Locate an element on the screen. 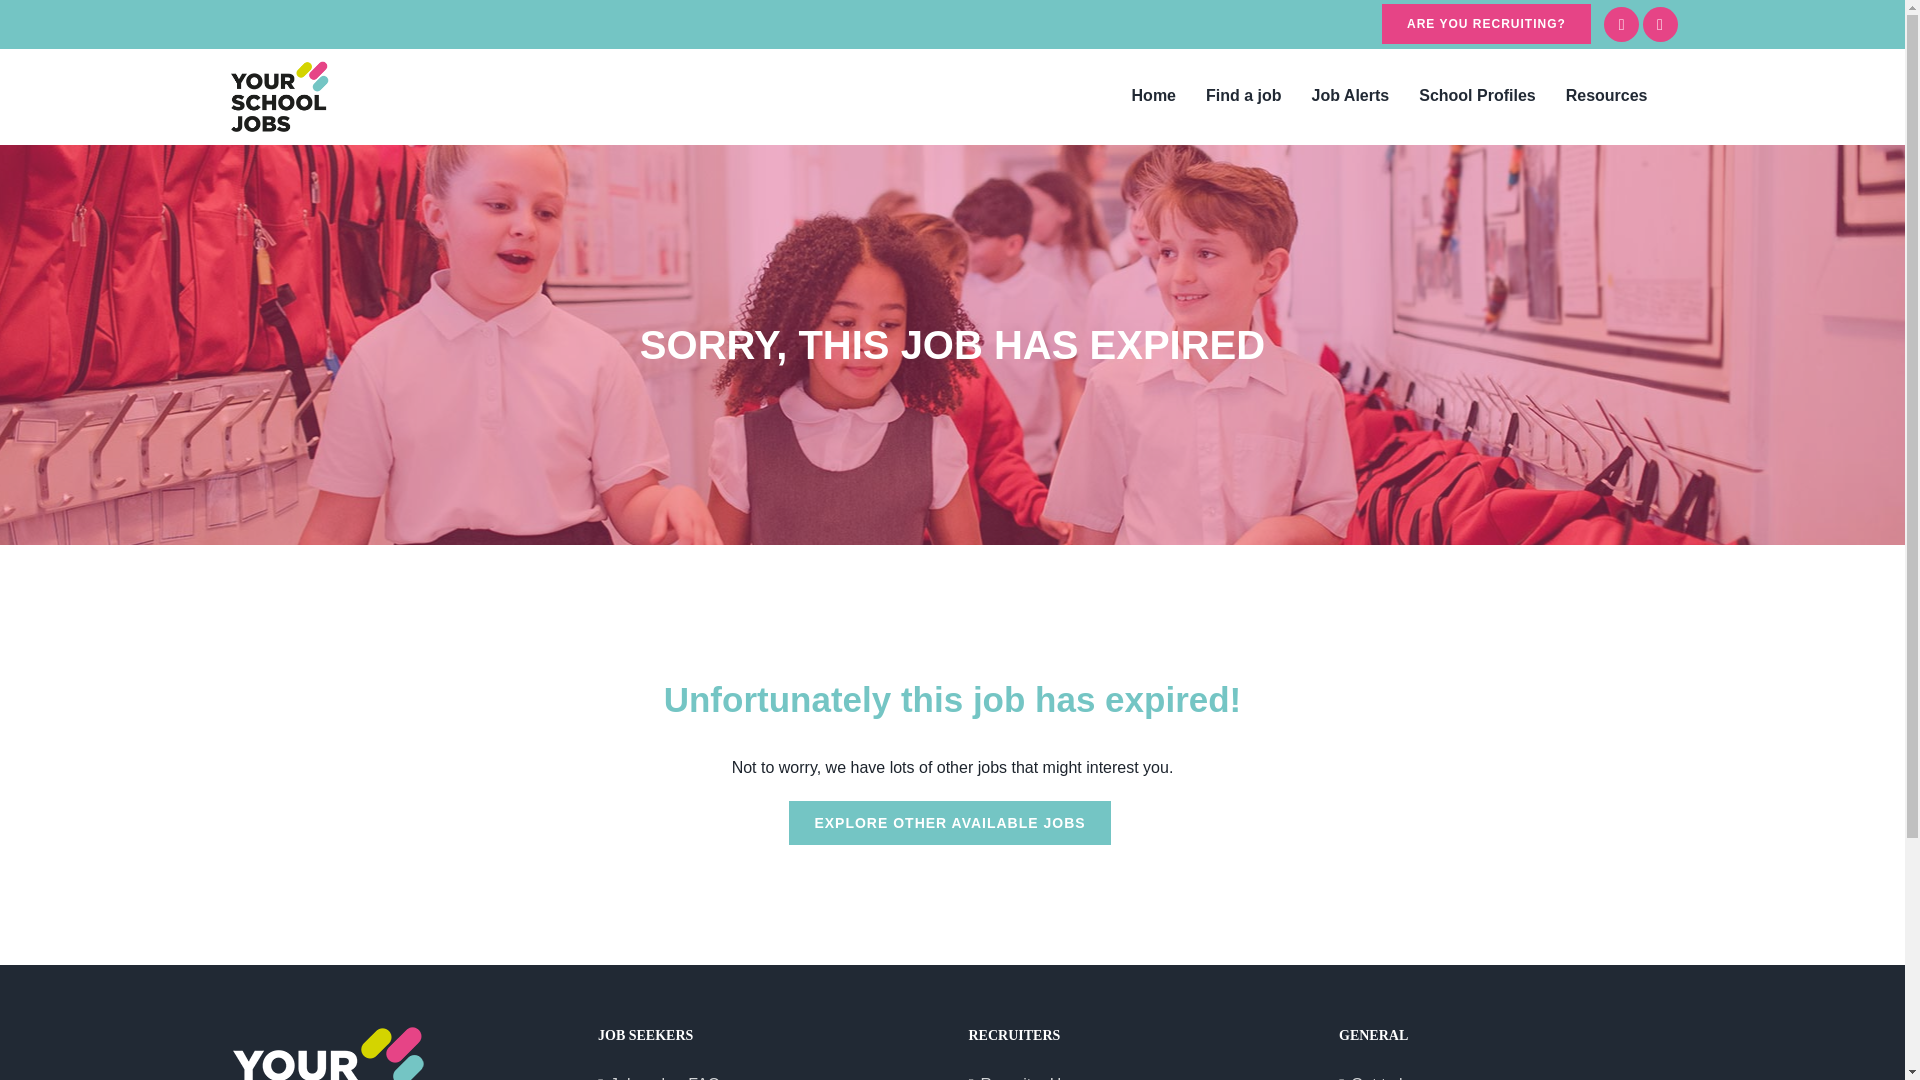 This screenshot has width=1920, height=1080. Recruiter Home is located at coordinates (1138, 1076).